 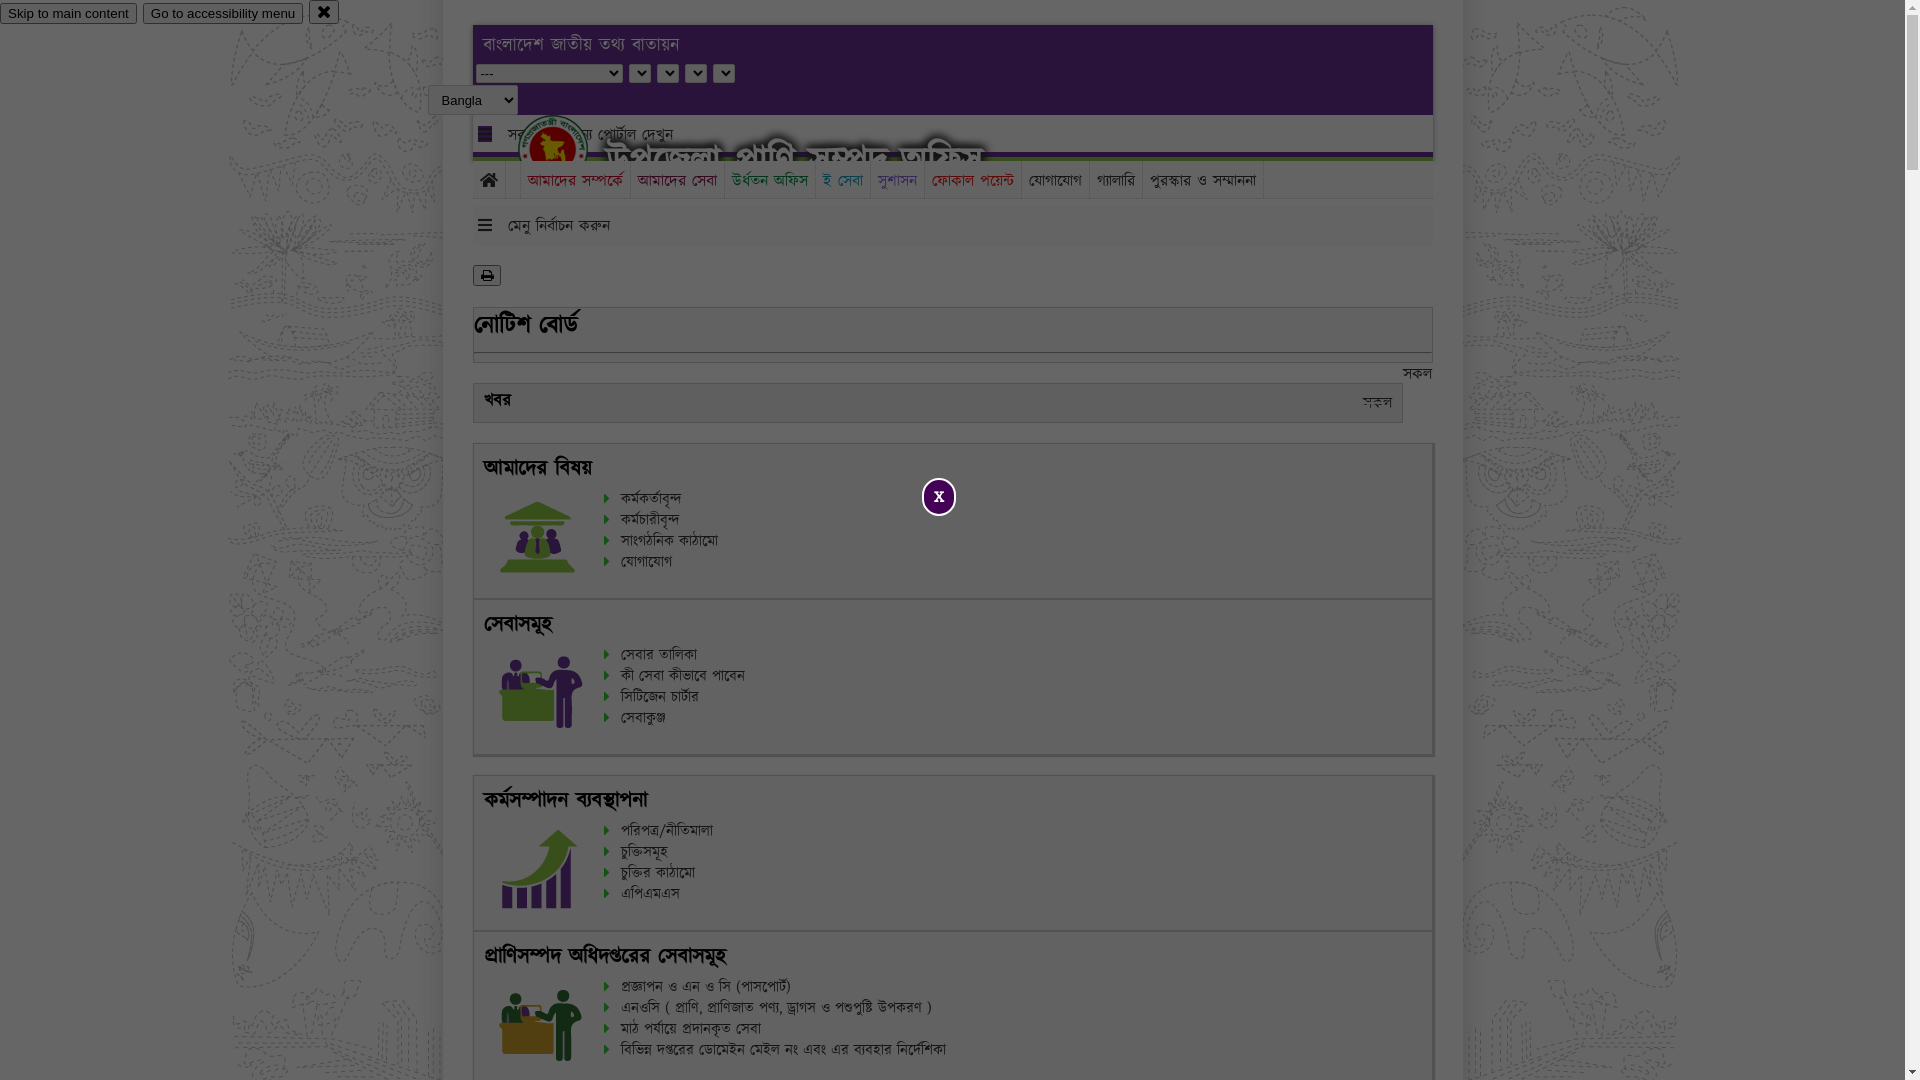 What do you see at coordinates (223, 14) in the screenshot?
I see `Go to accessibility menu` at bounding box center [223, 14].